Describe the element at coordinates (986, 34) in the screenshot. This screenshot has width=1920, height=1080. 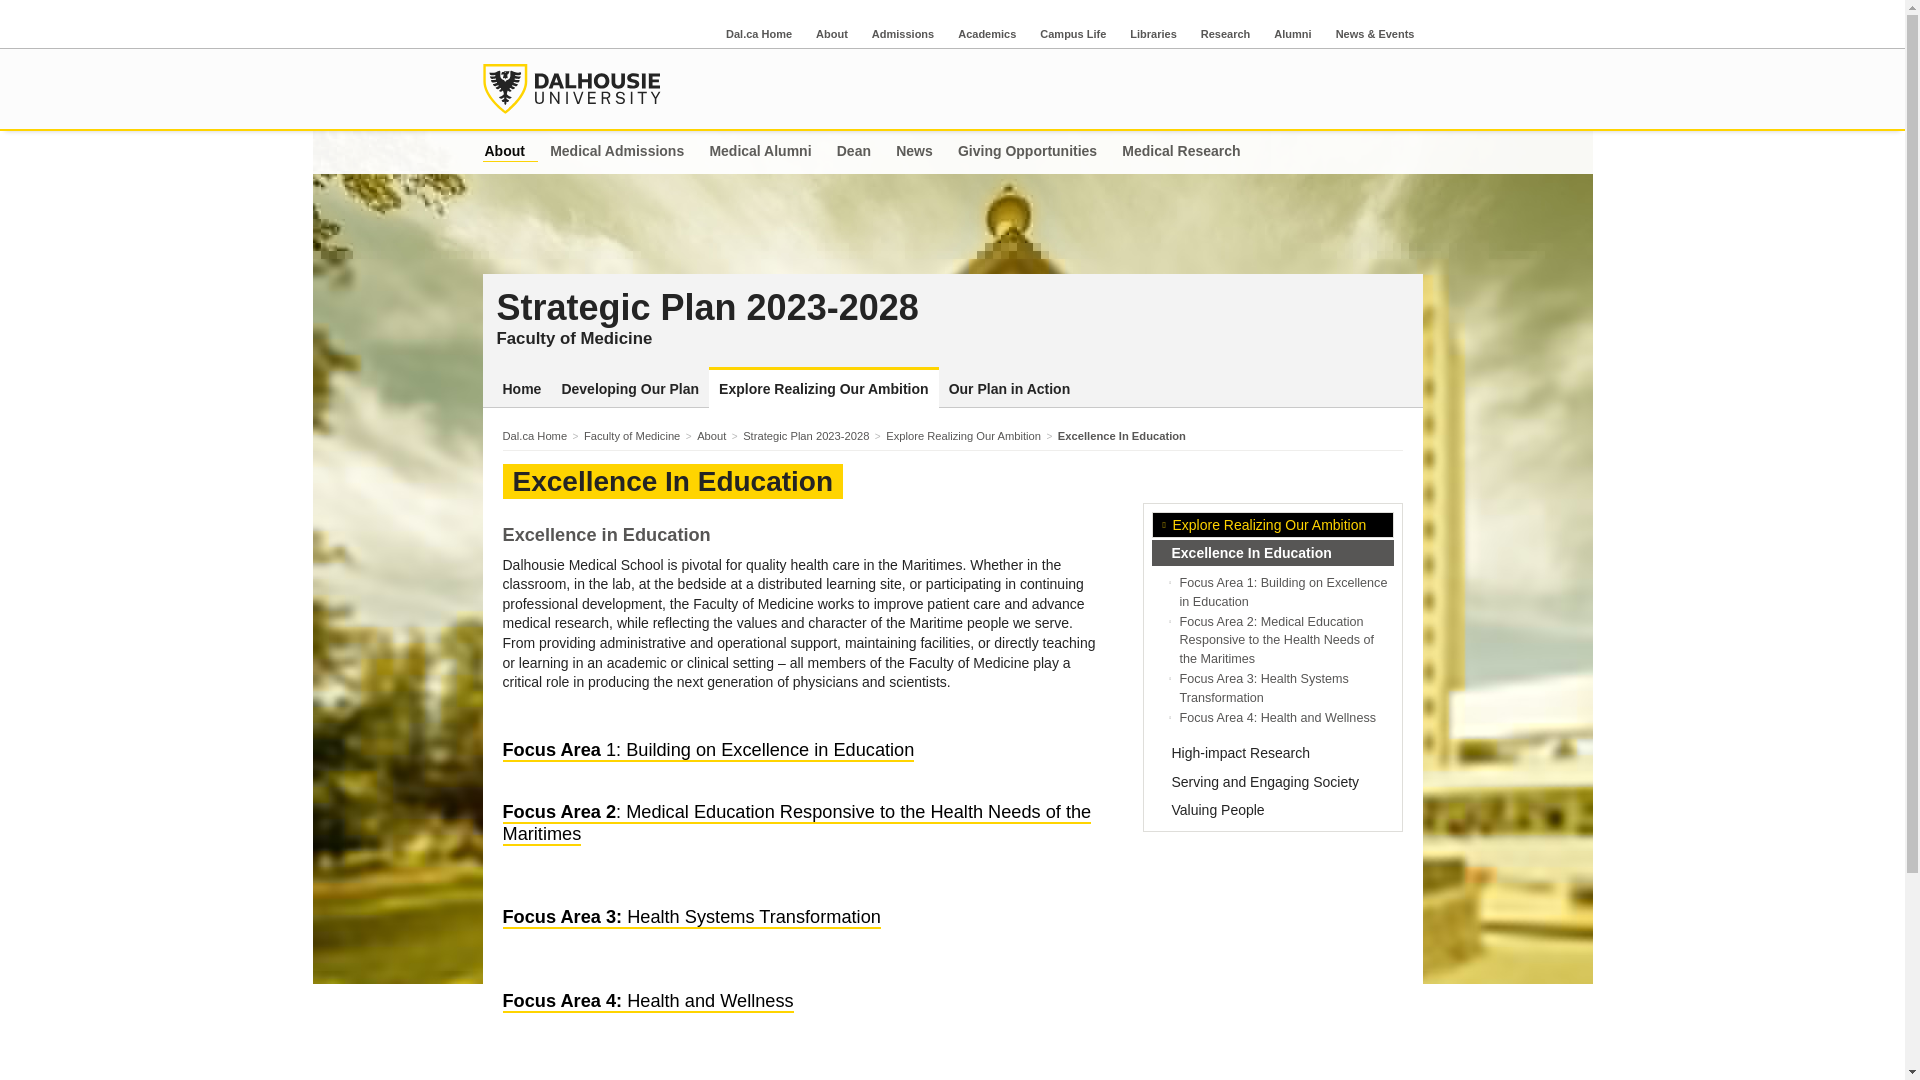
I see `Academics` at that location.